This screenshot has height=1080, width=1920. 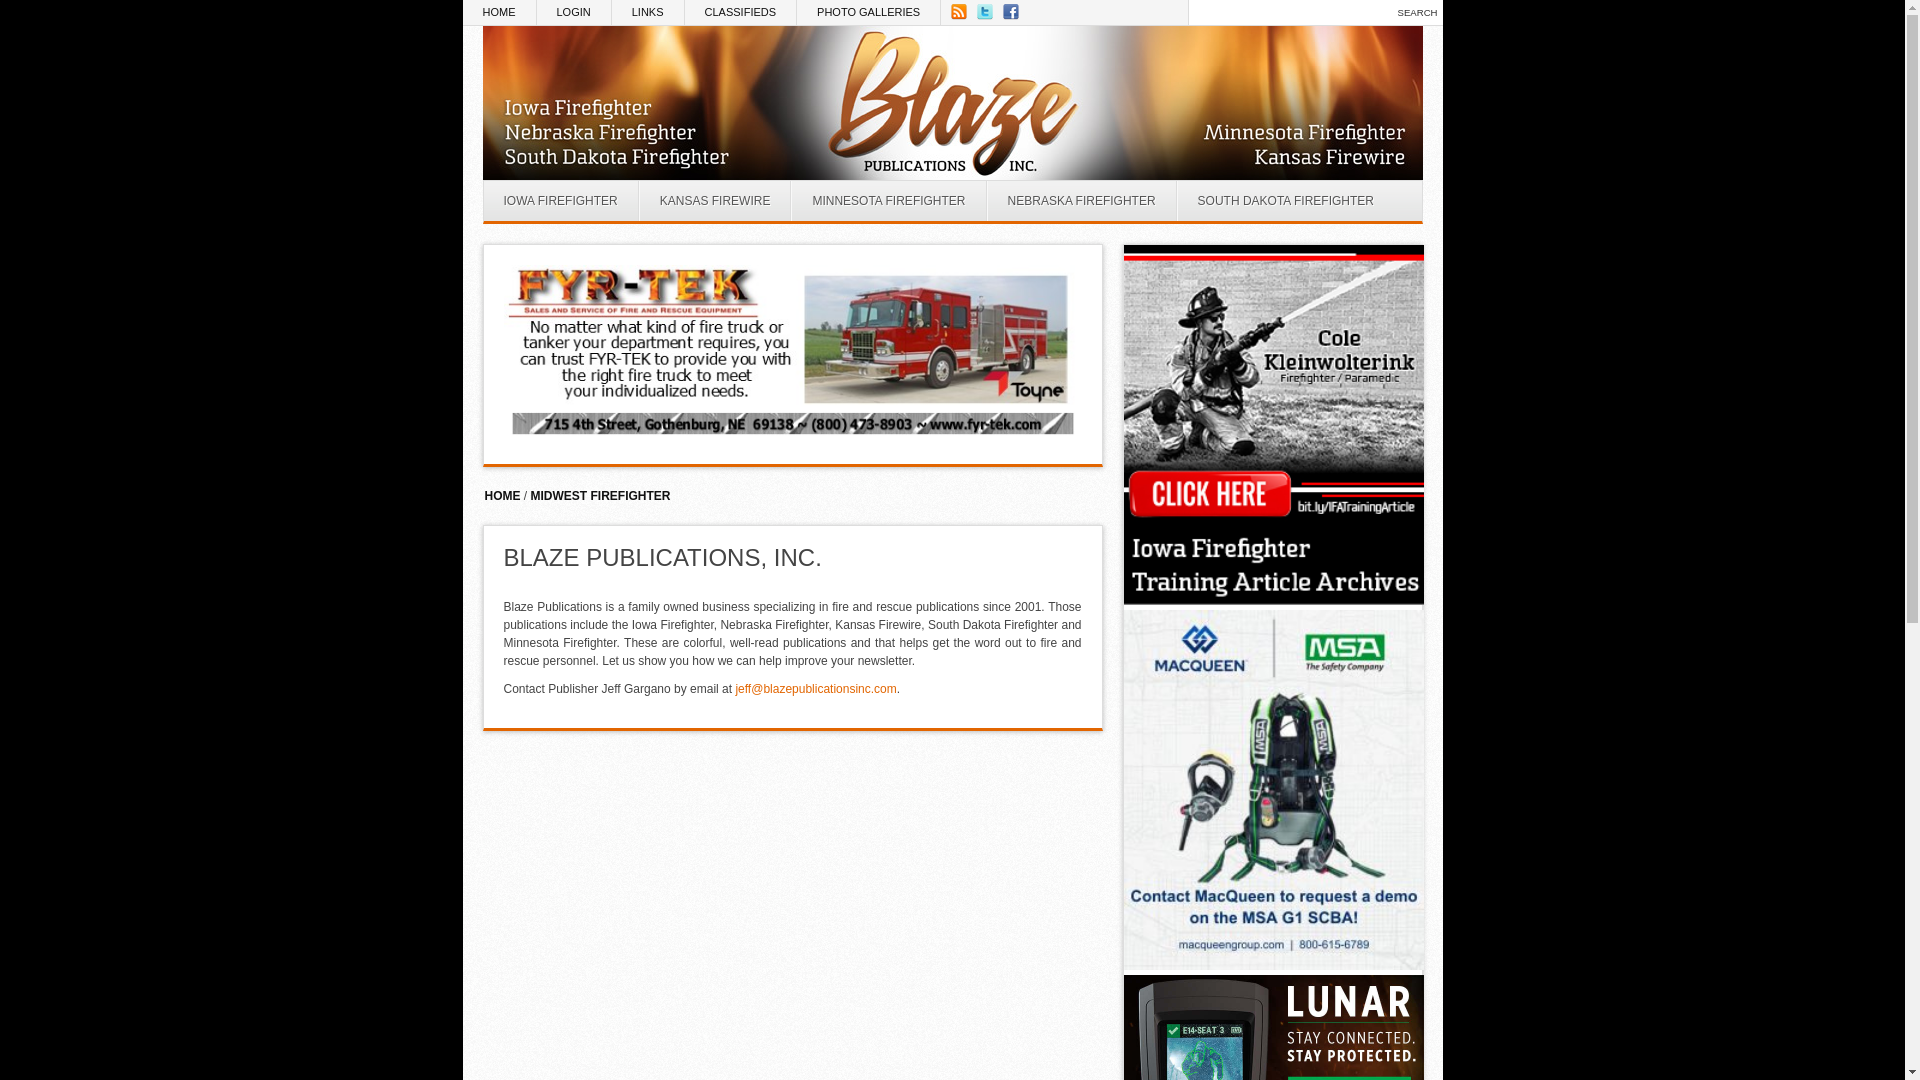 I want to click on MIDWEST FIREFIGHTER, so click(x=600, y=496).